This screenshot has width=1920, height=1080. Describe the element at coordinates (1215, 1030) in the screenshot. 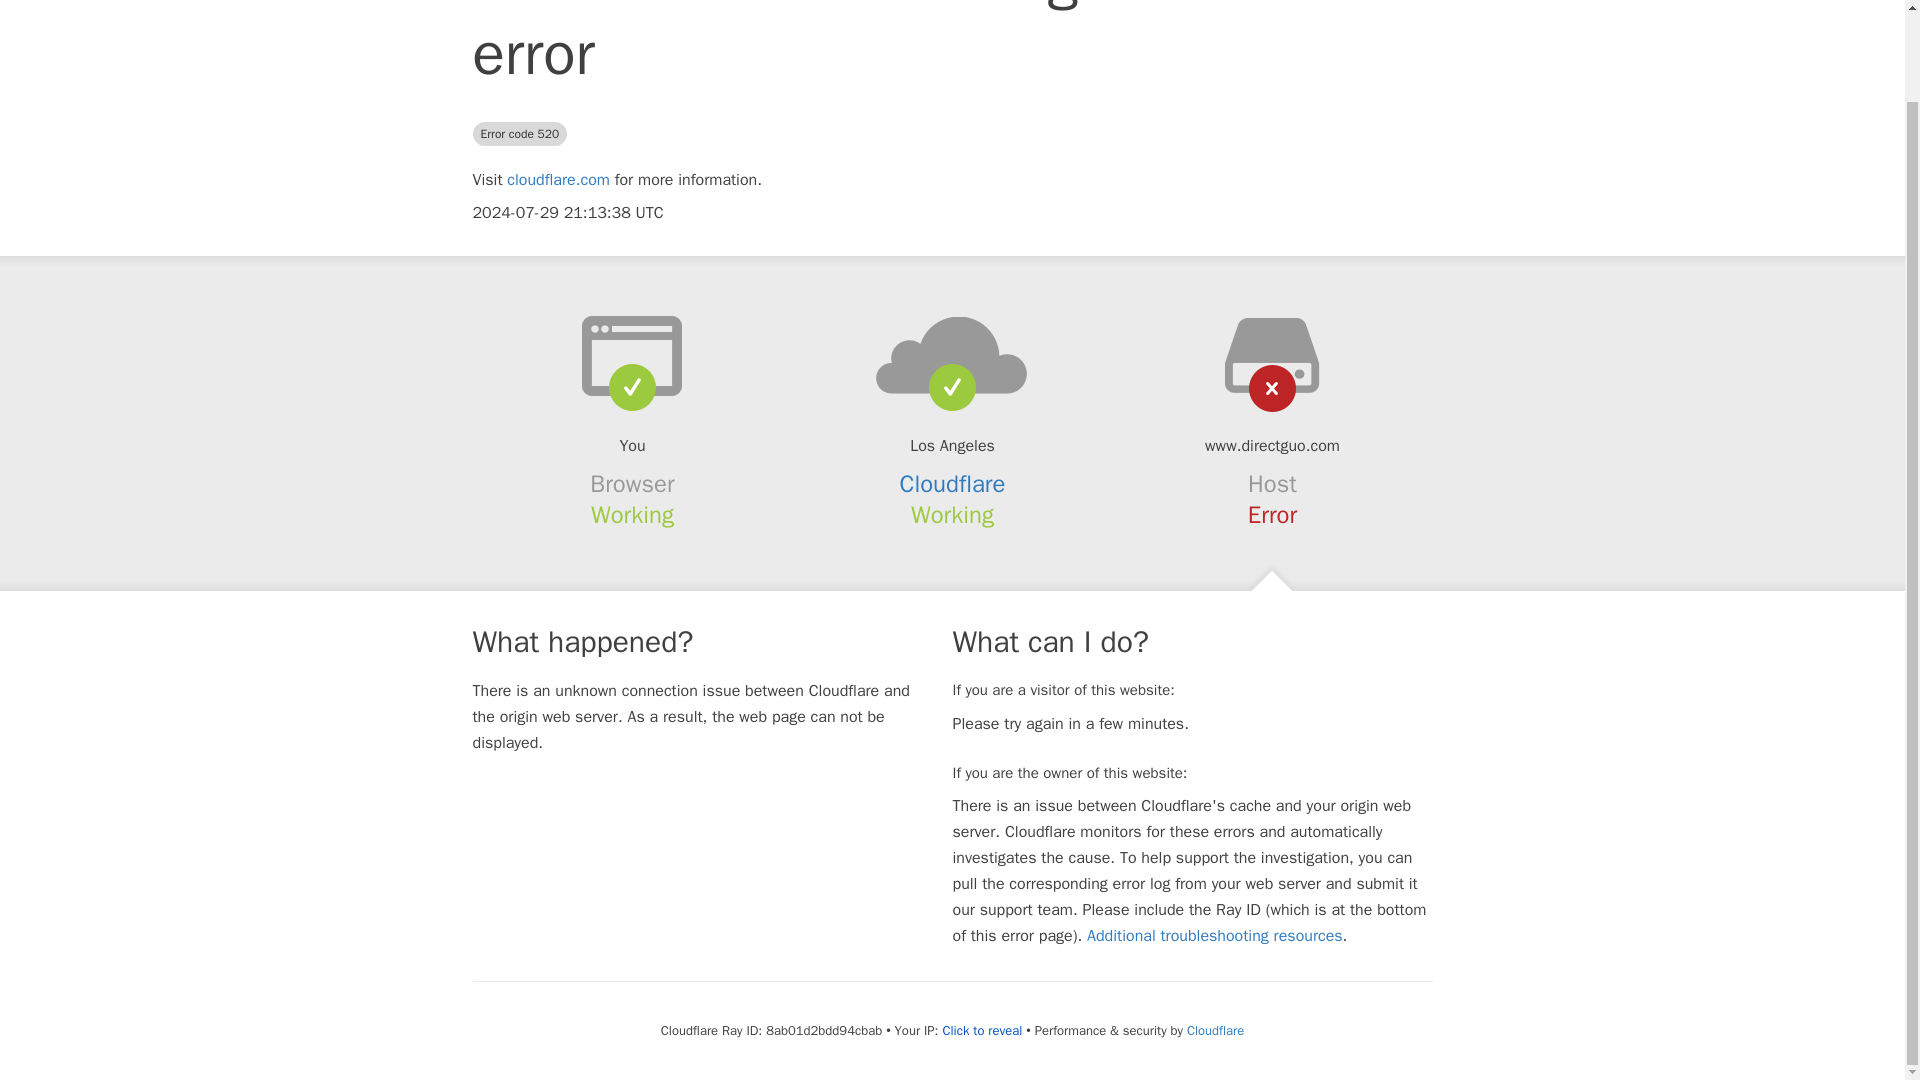

I see `Cloudflare` at that location.